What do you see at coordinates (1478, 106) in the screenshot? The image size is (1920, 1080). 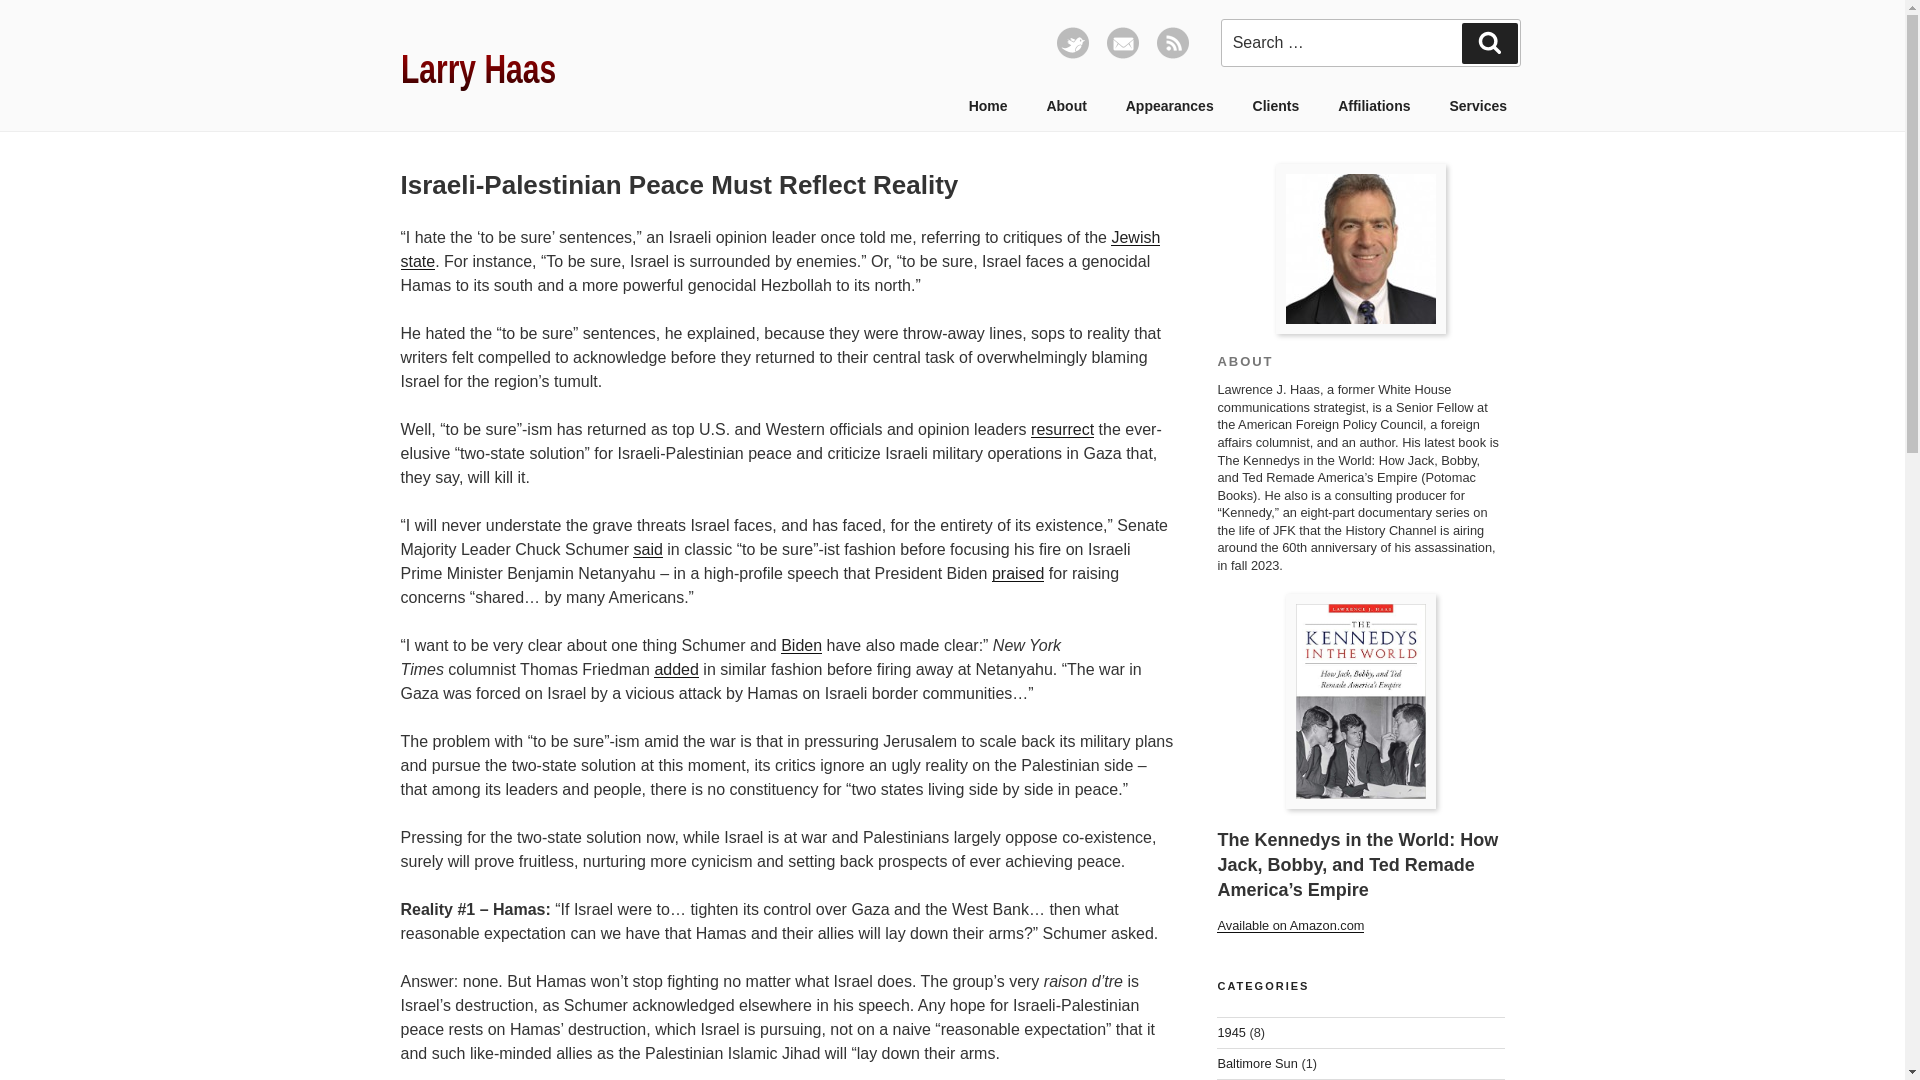 I see `Services` at bounding box center [1478, 106].